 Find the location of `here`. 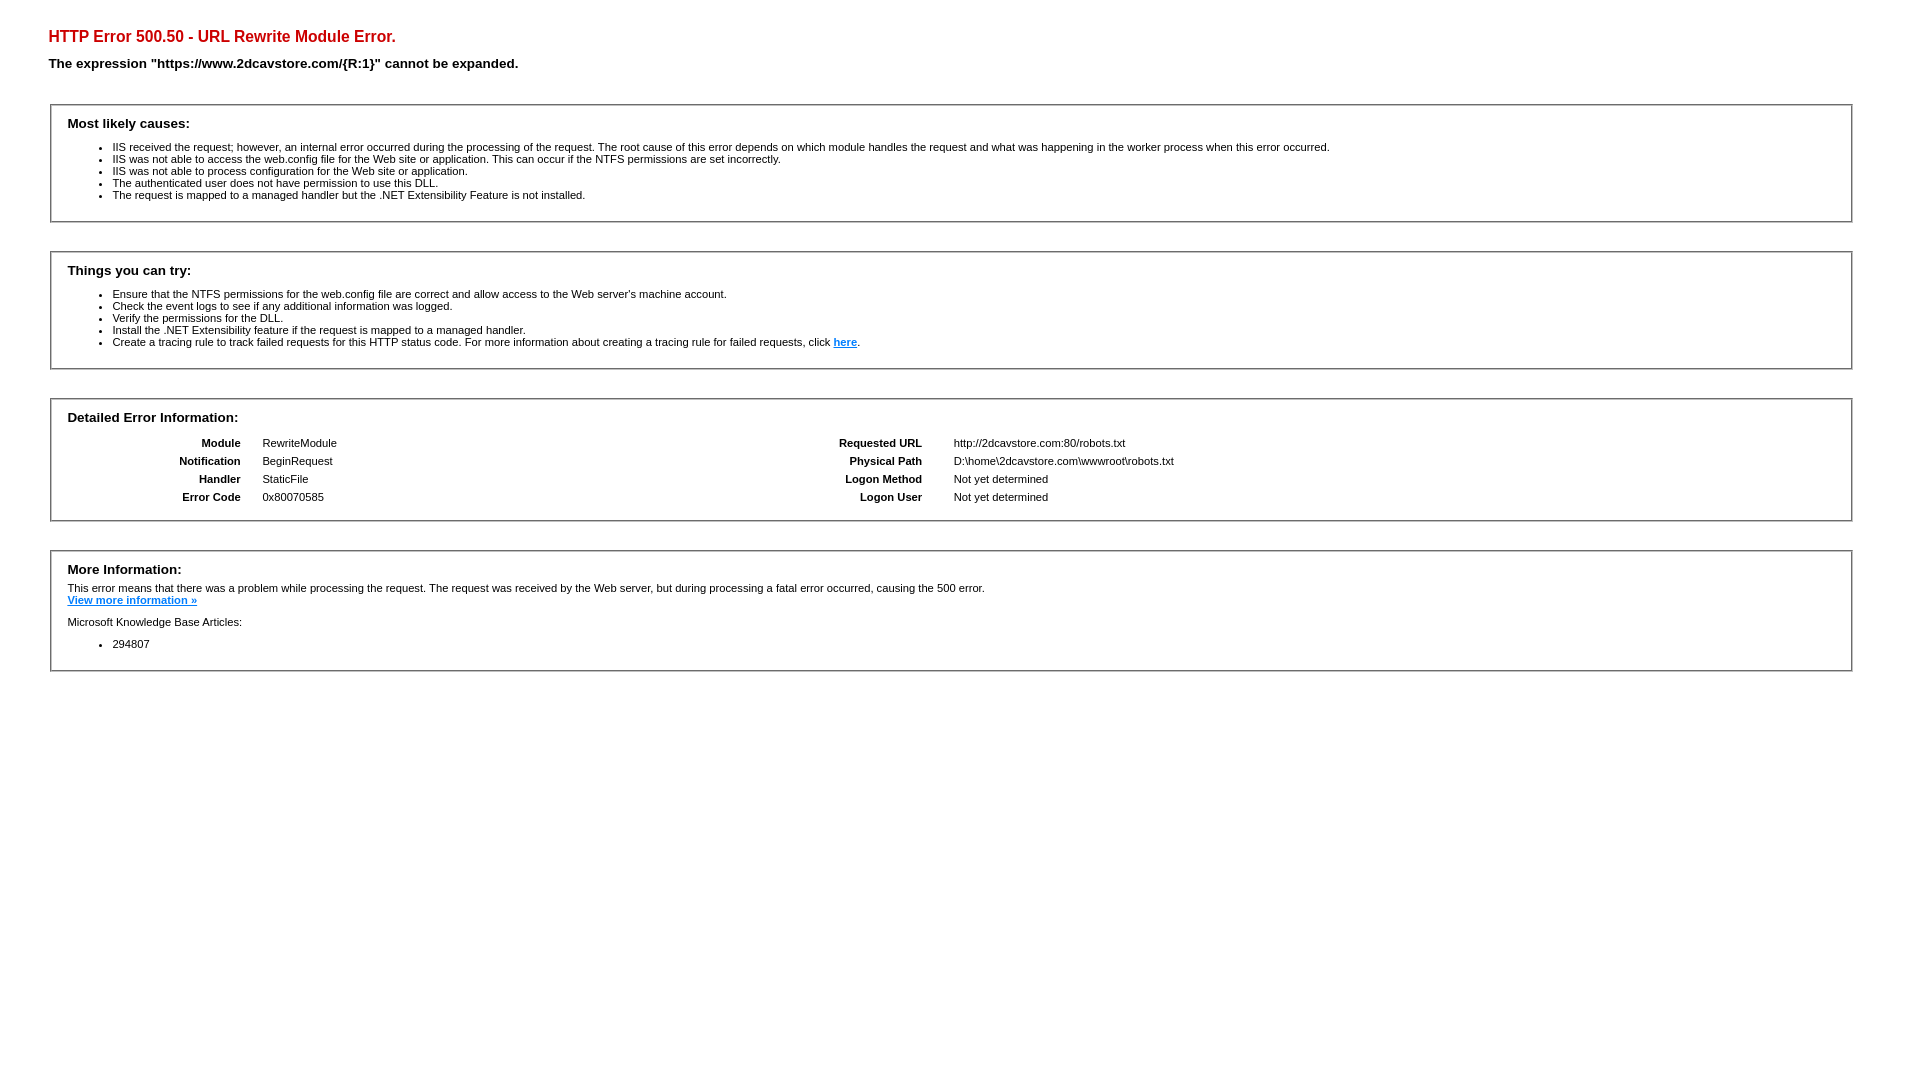

here is located at coordinates (845, 342).